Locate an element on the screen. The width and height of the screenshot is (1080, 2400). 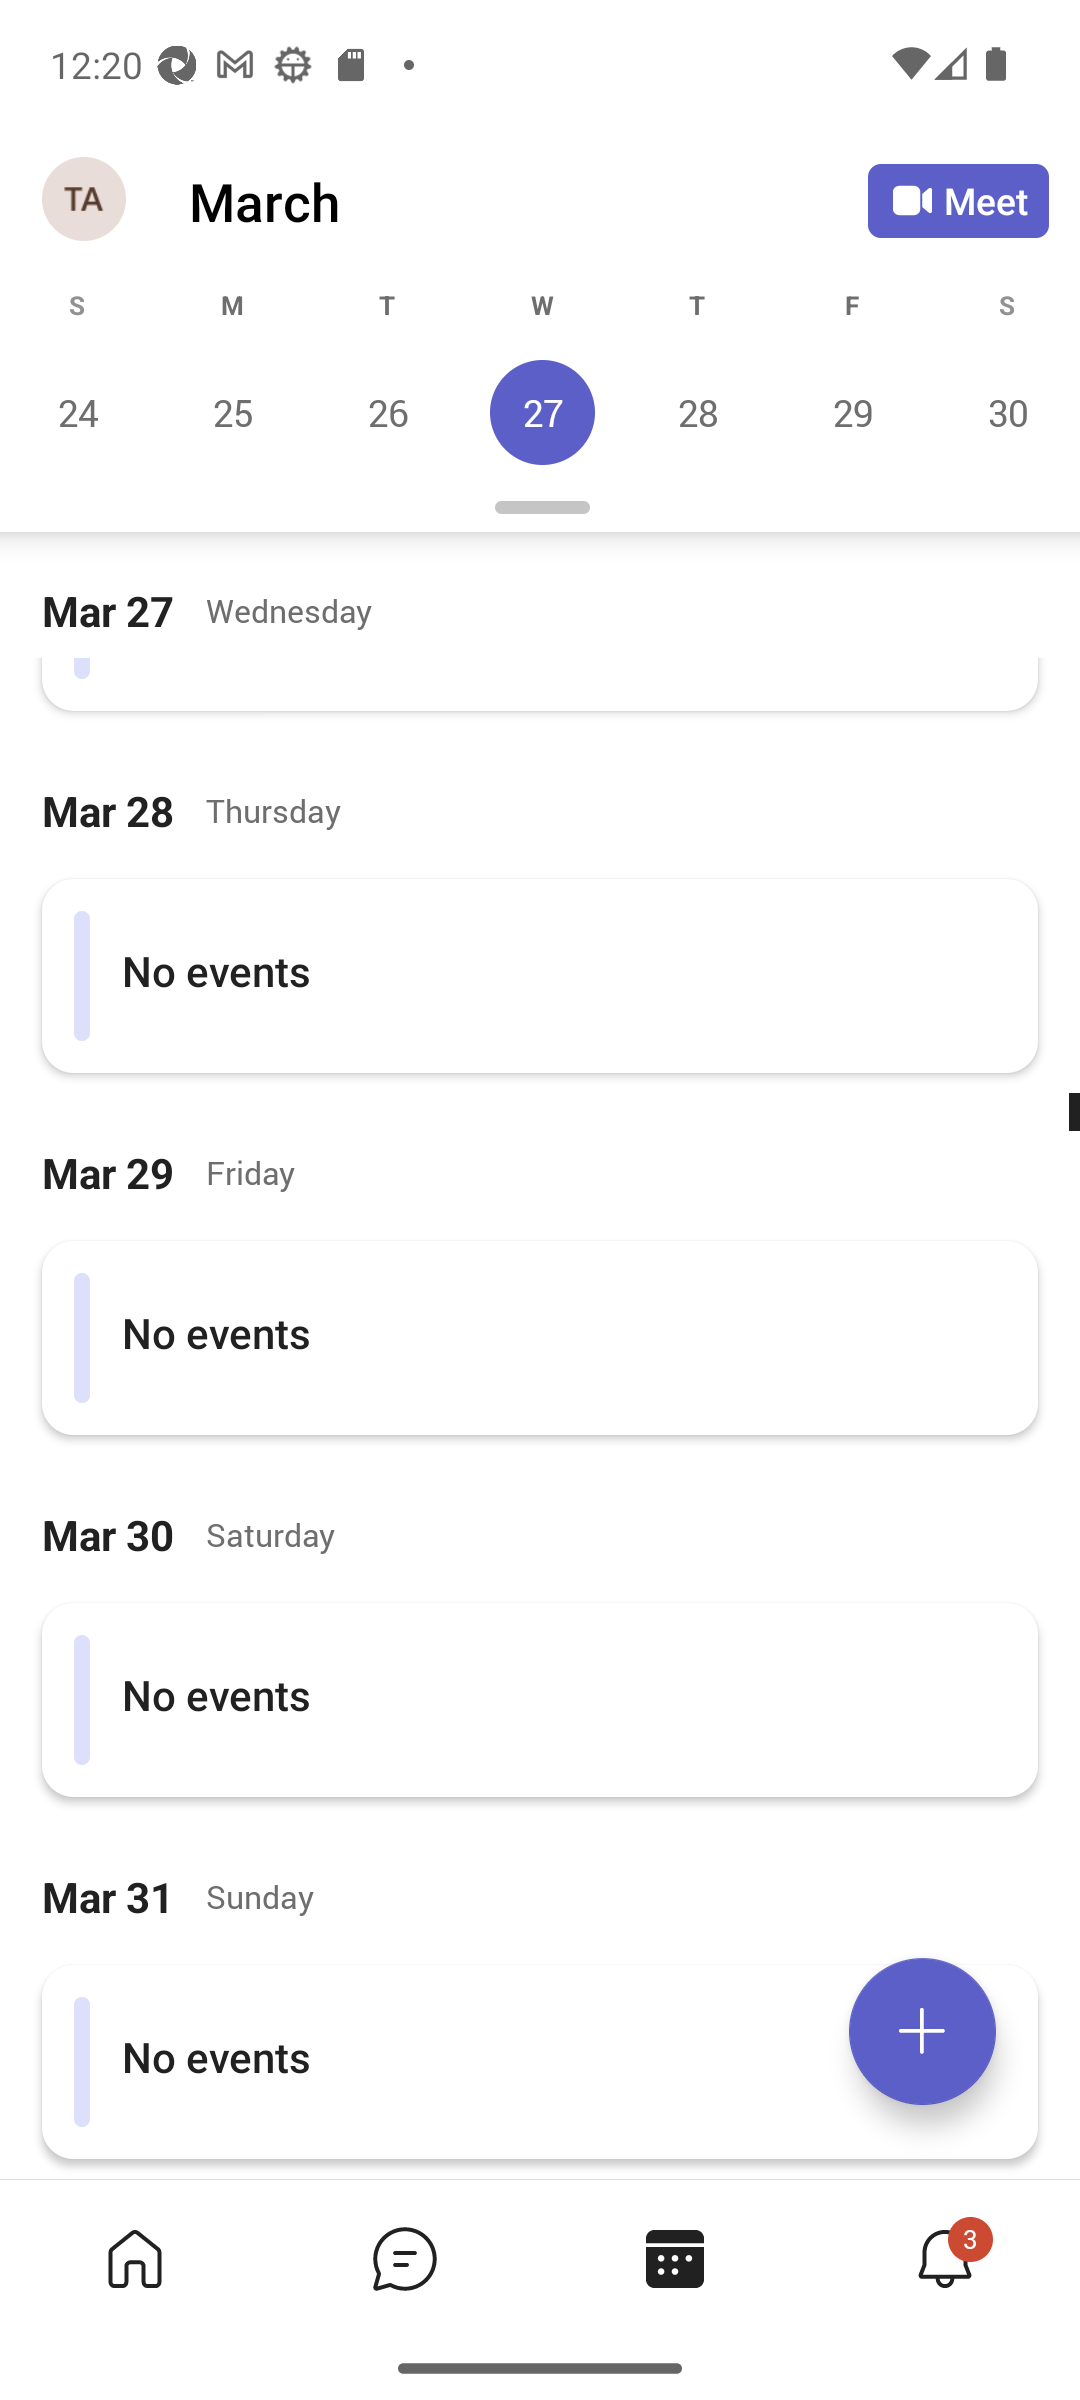
Meet Meet now or join with an ID is located at coordinates (958, 200).